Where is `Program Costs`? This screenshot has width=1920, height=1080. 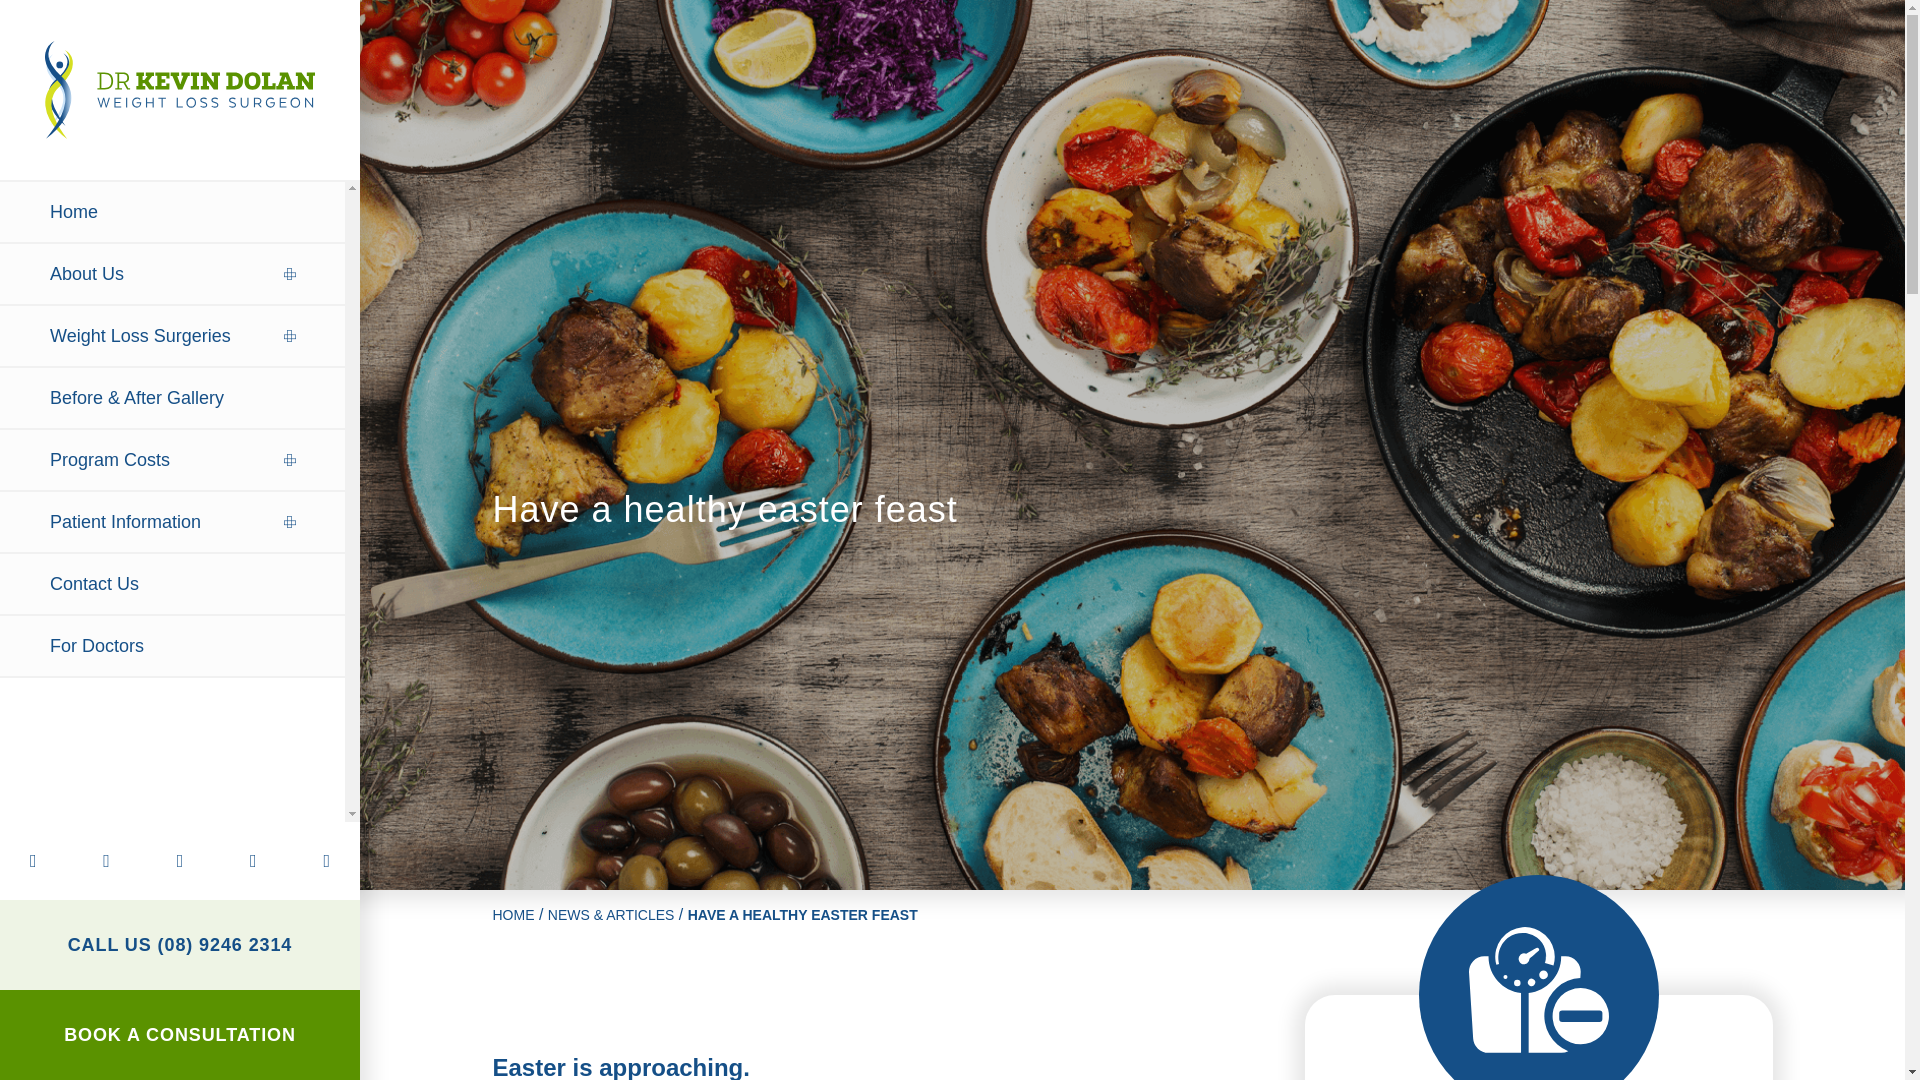
Program Costs is located at coordinates (172, 460).